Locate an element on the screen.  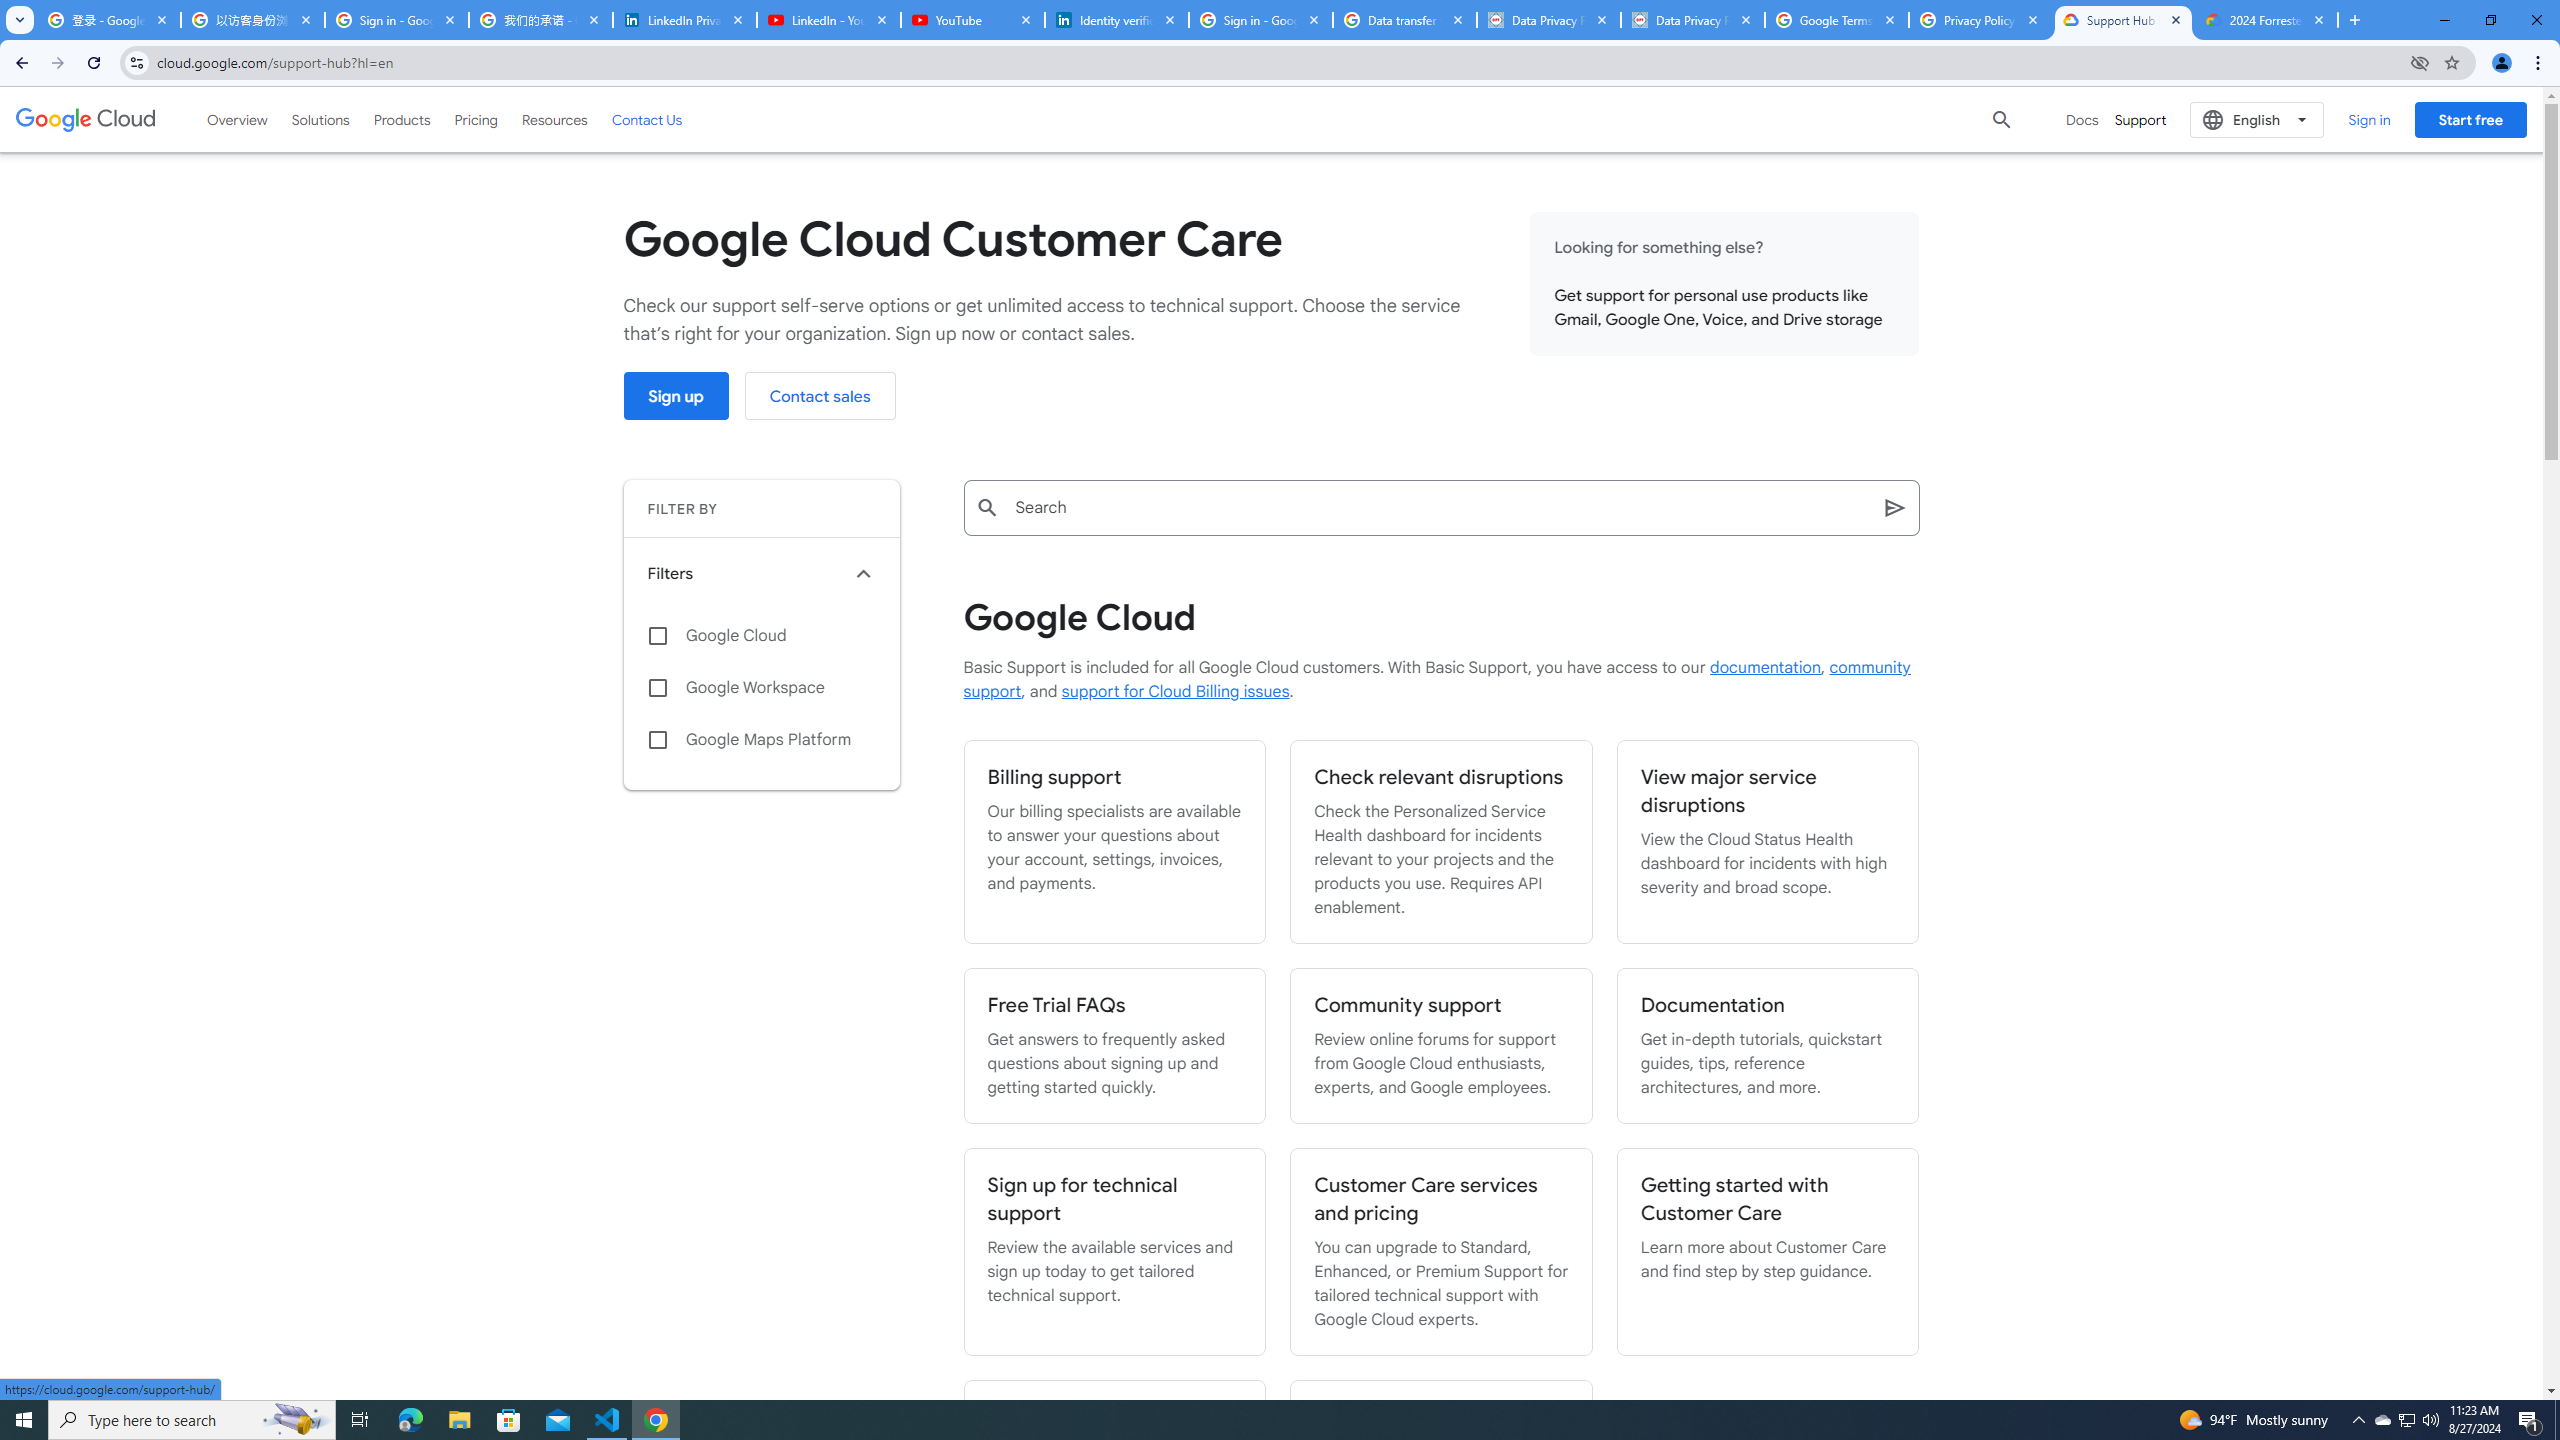
LinkedIn Privacy Policy is located at coordinates (684, 20).